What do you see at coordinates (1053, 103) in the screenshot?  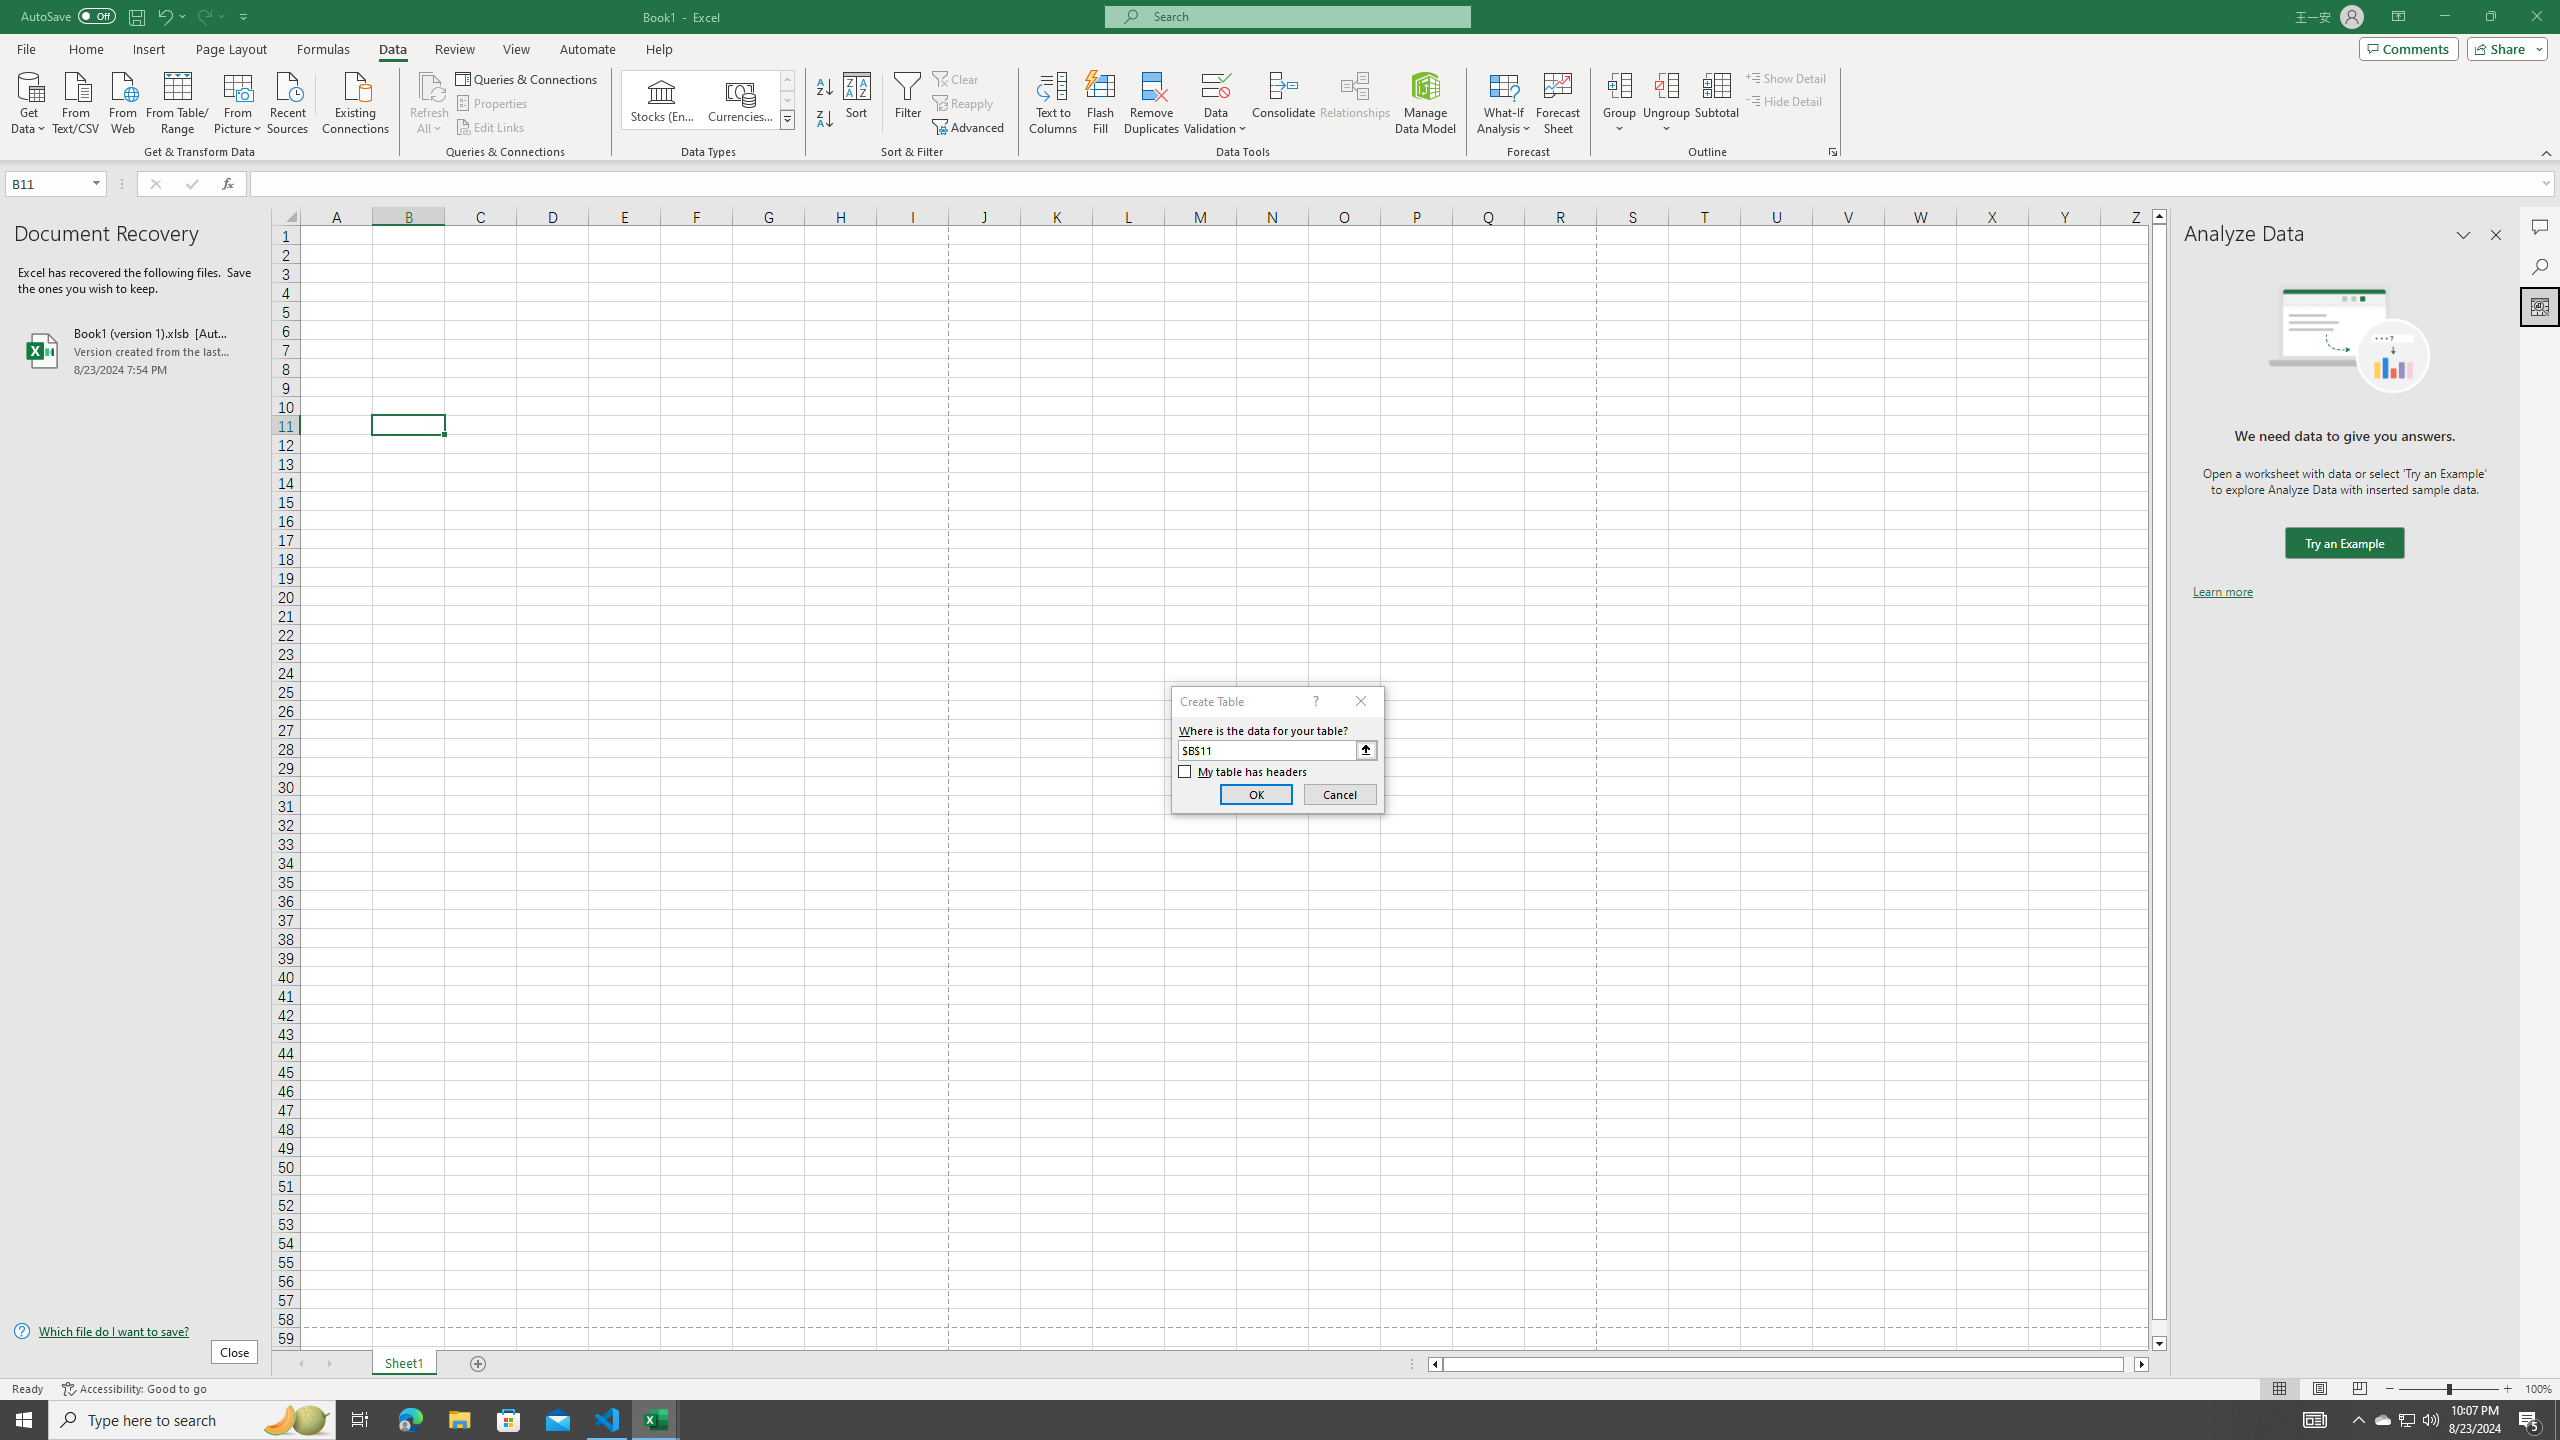 I see `Text to Columns...` at bounding box center [1053, 103].